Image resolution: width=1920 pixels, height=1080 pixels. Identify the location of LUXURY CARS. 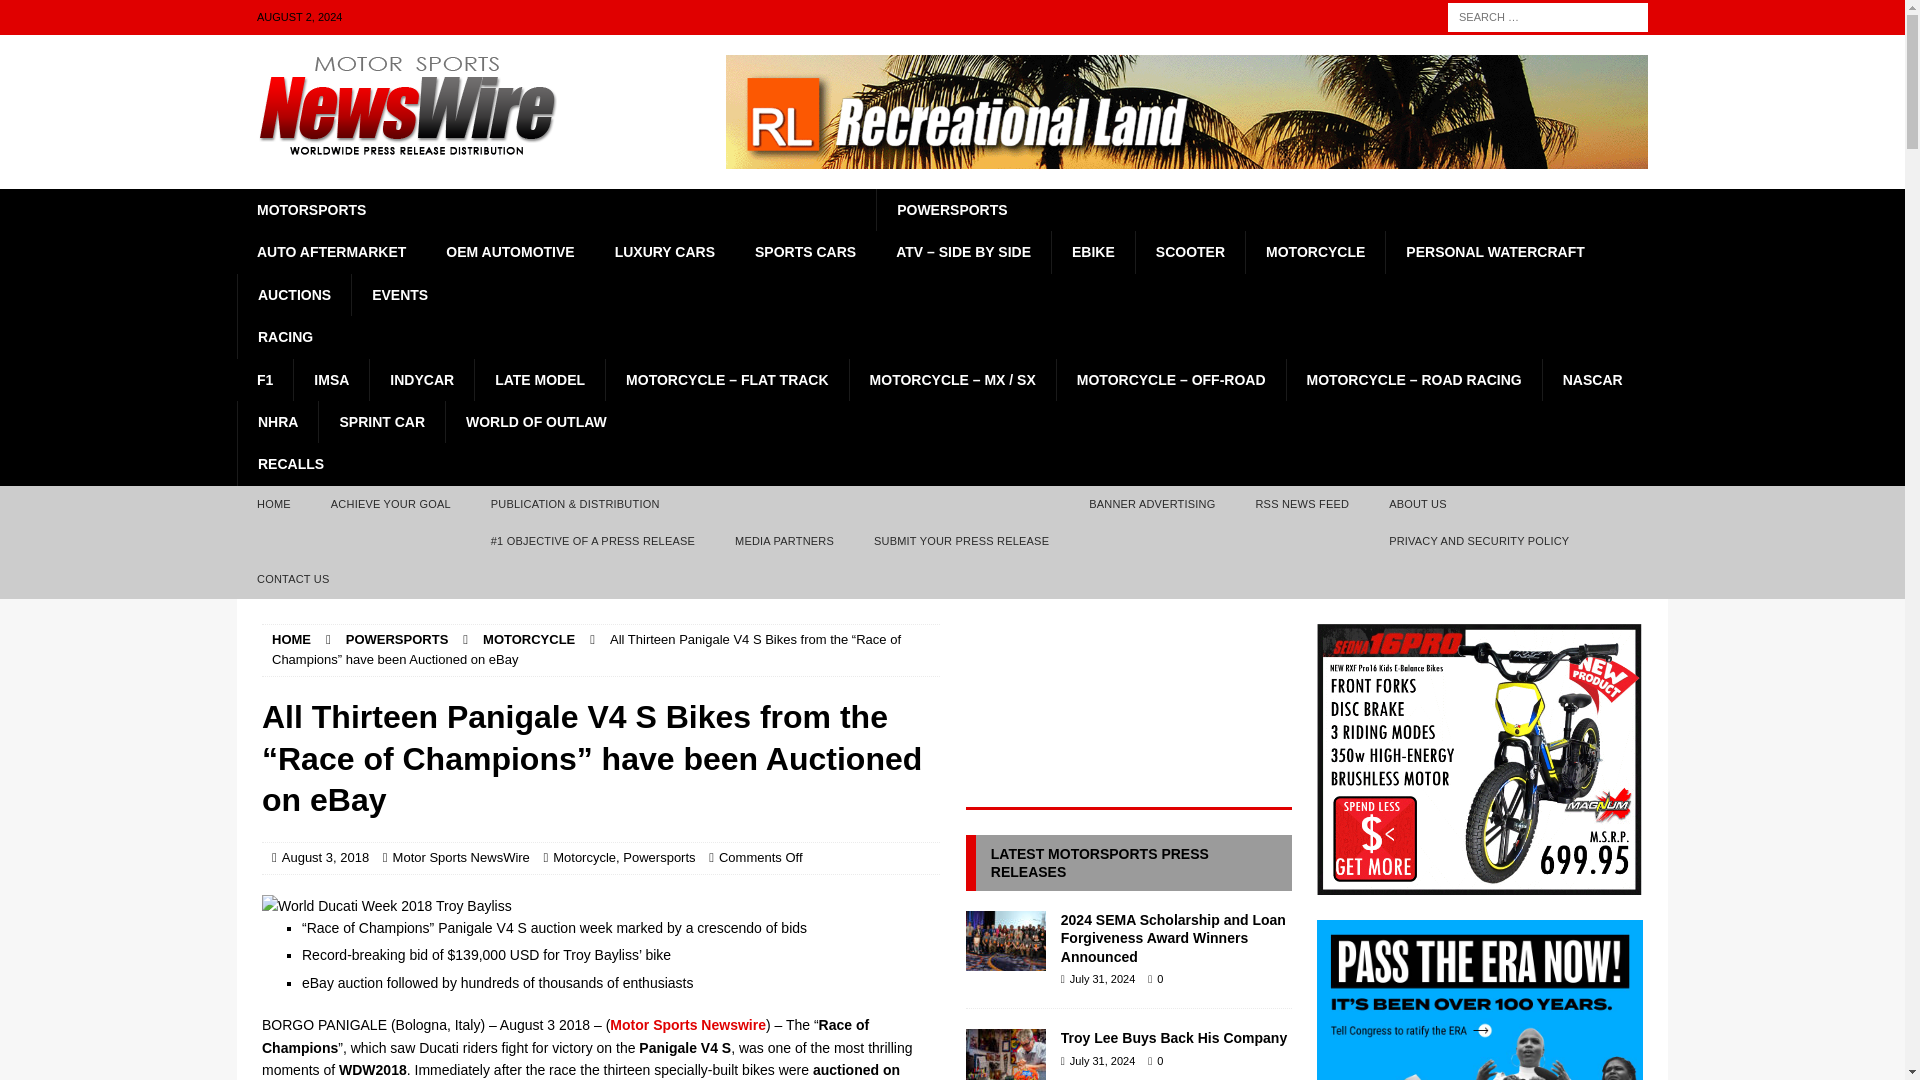
(665, 252).